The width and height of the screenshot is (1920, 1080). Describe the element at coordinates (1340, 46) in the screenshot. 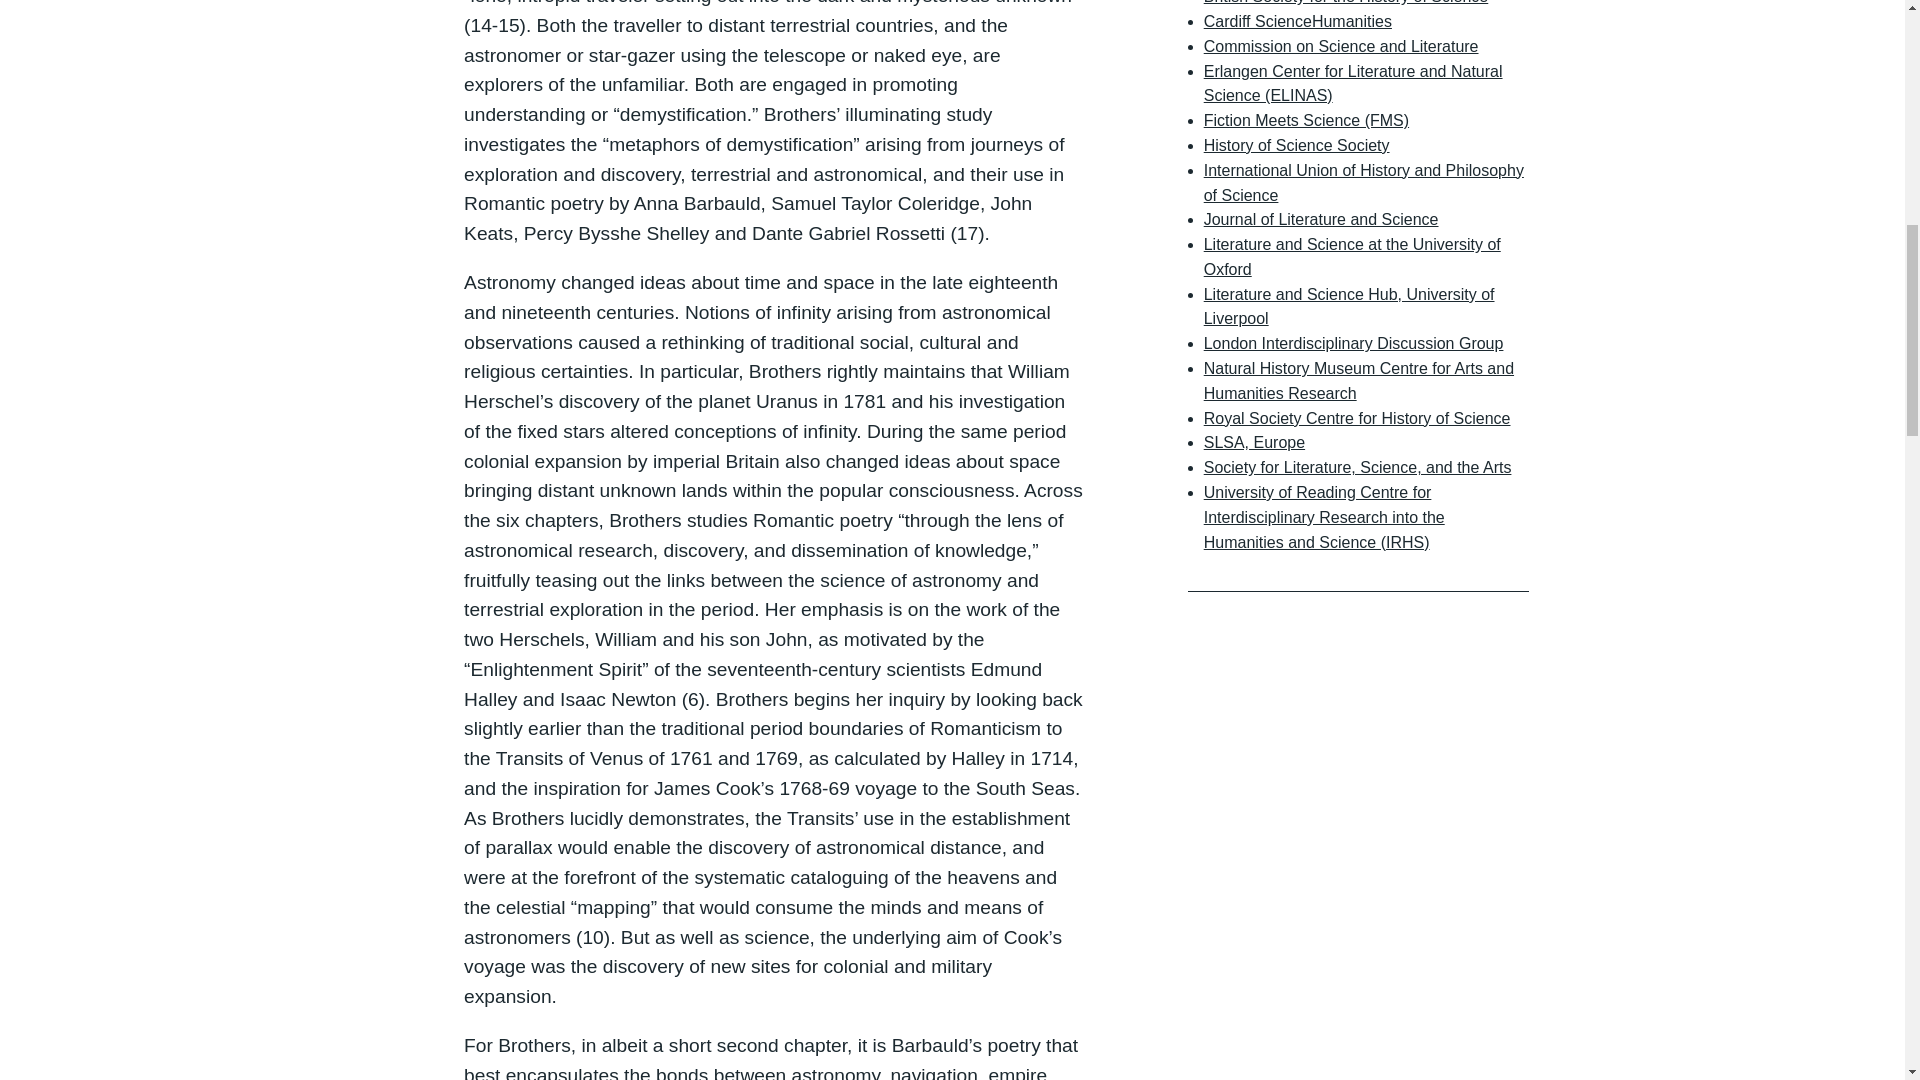

I see `Commission on Science and Literature` at that location.